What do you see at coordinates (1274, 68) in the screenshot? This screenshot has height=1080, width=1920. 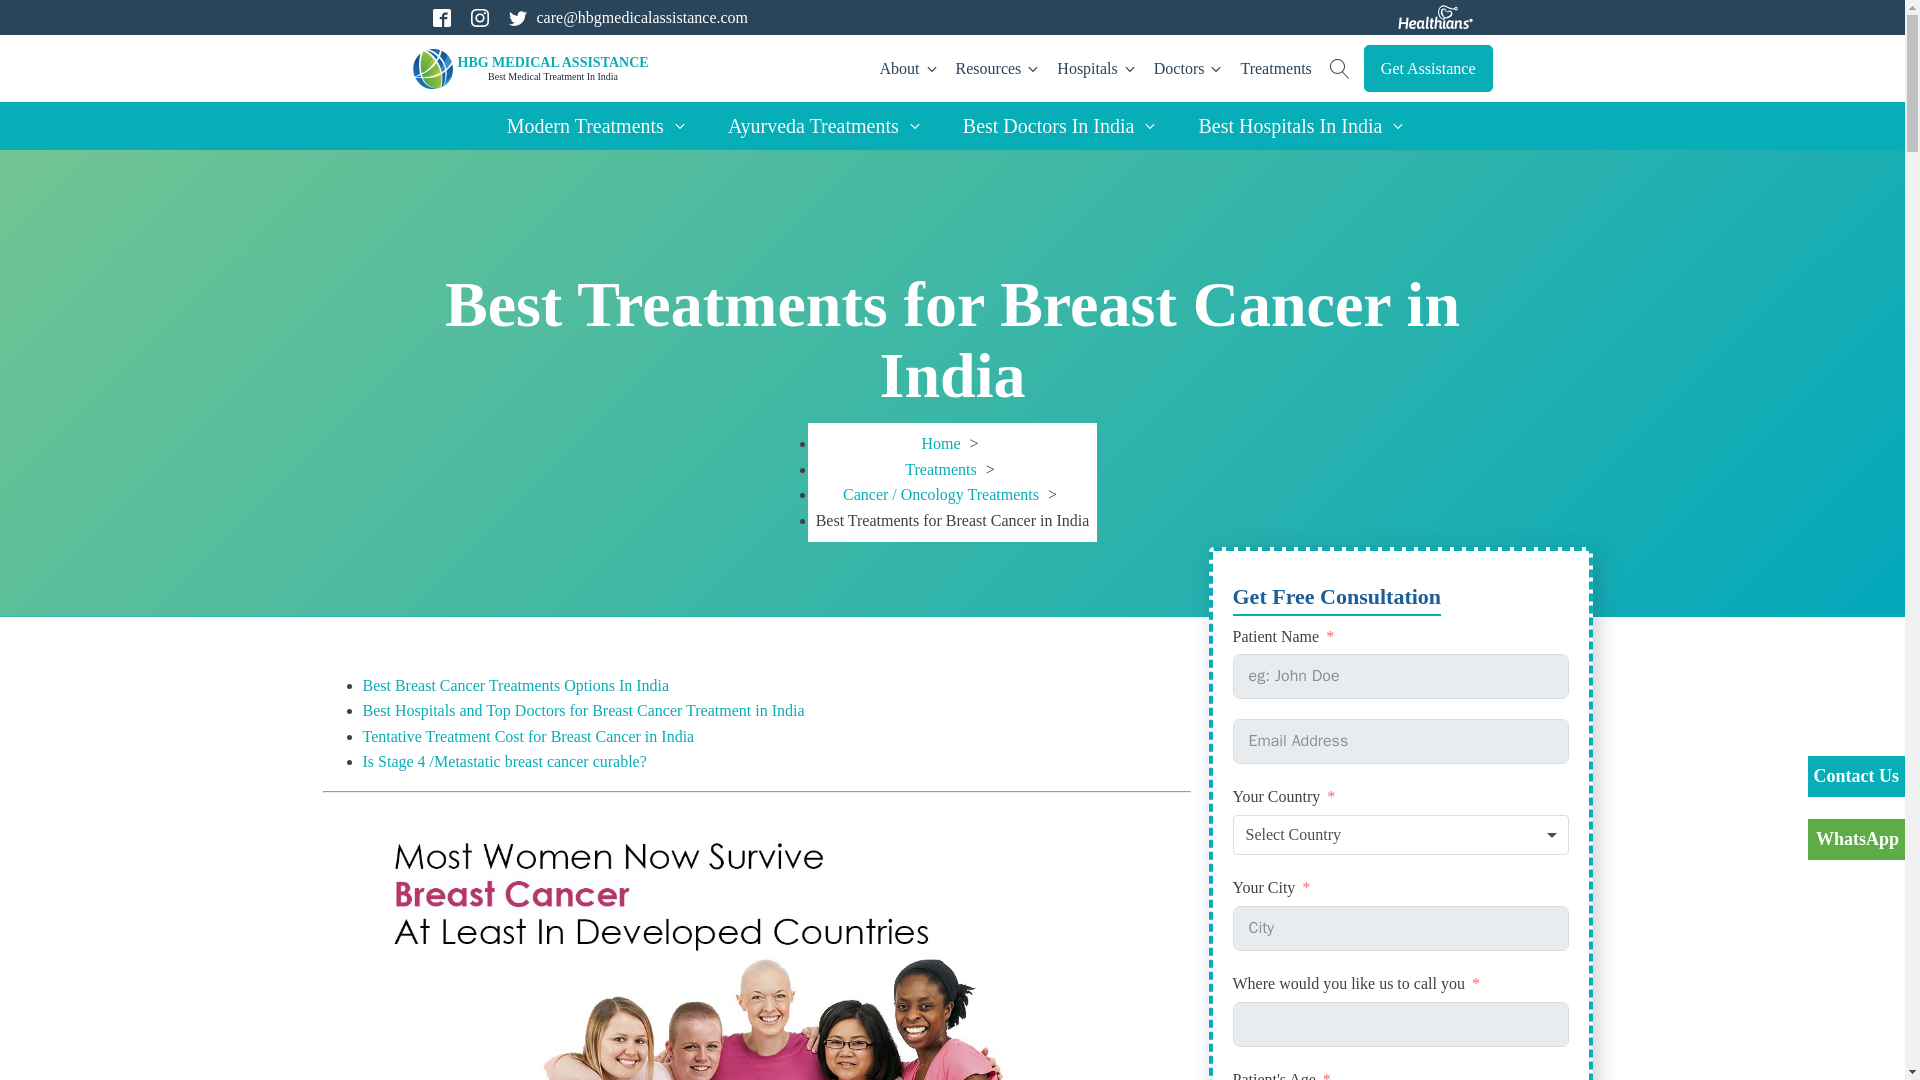 I see `Home` at bounding box center [1274, 68].